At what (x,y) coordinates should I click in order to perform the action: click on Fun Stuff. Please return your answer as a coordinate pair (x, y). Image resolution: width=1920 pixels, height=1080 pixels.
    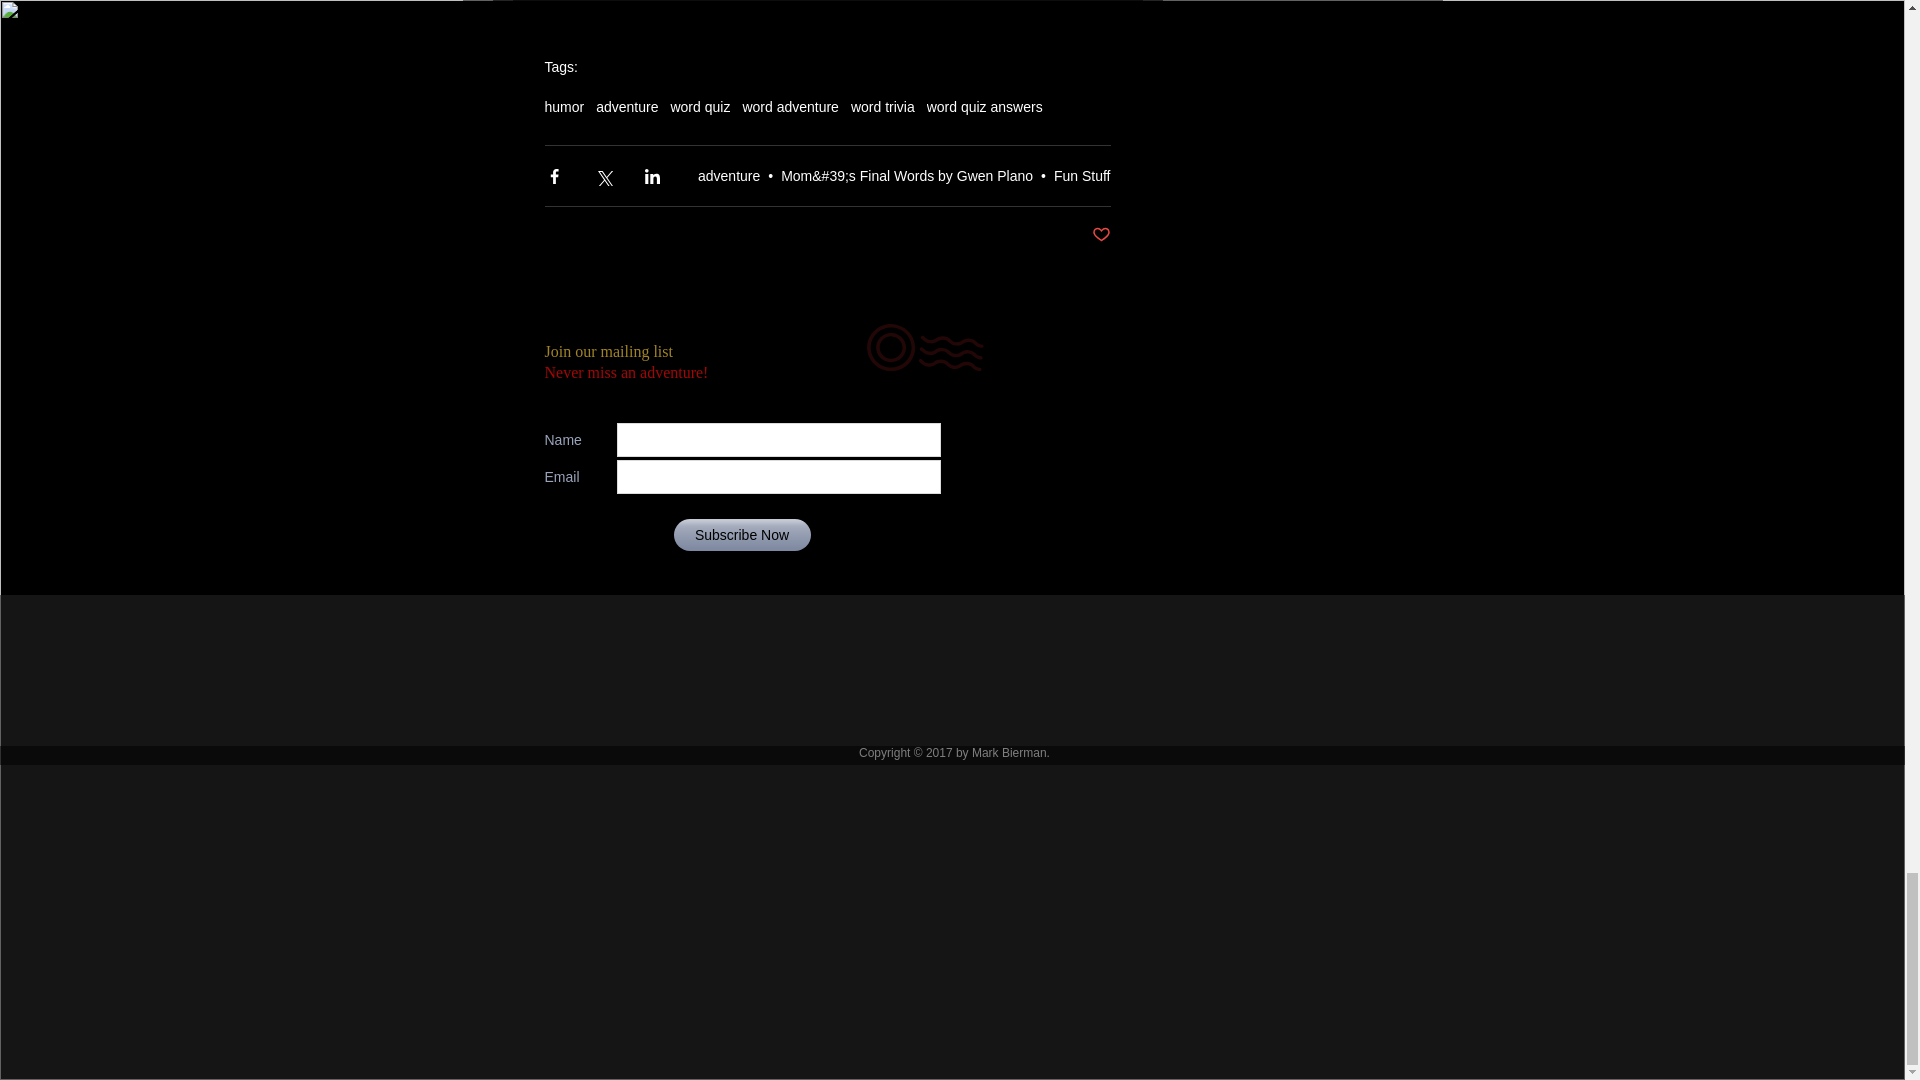
    Looking at the image, I should click on (1082, 176).